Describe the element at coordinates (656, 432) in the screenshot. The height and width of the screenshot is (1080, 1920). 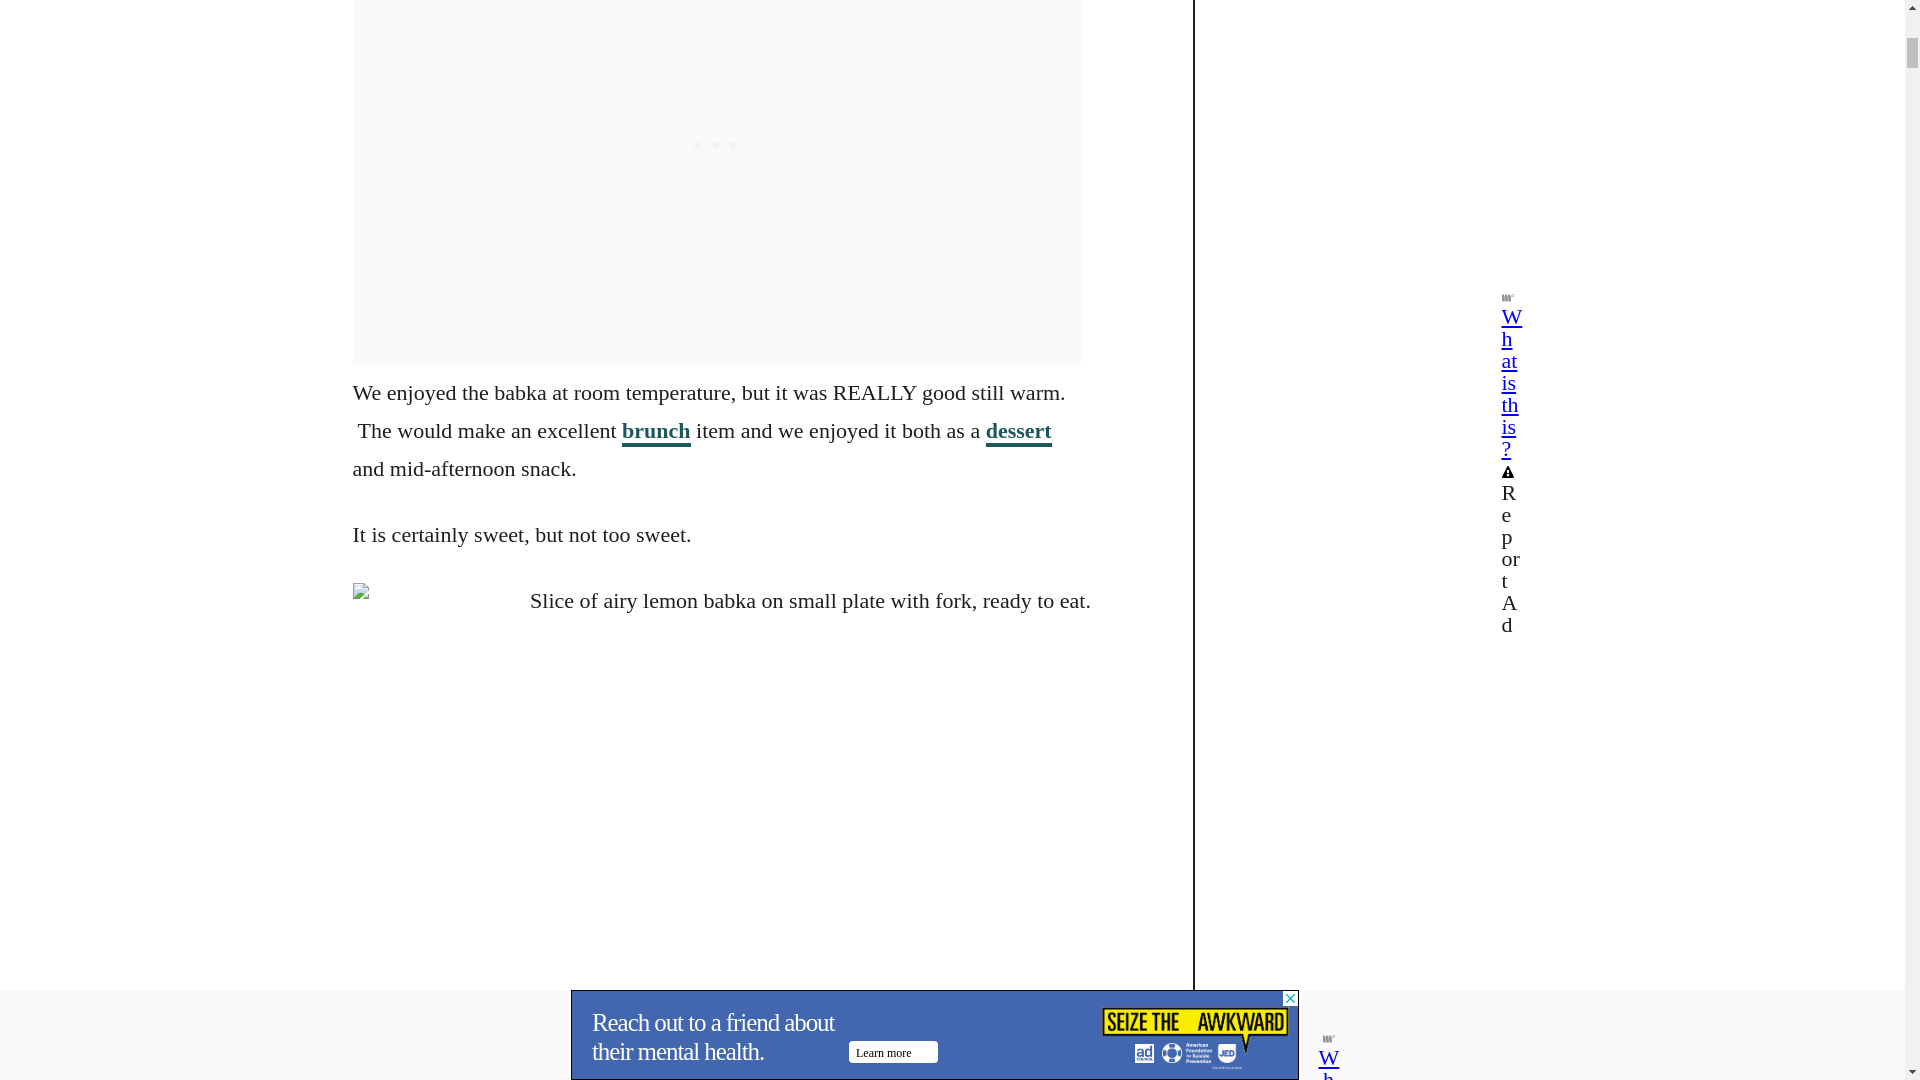
I see `brunch` at that location.